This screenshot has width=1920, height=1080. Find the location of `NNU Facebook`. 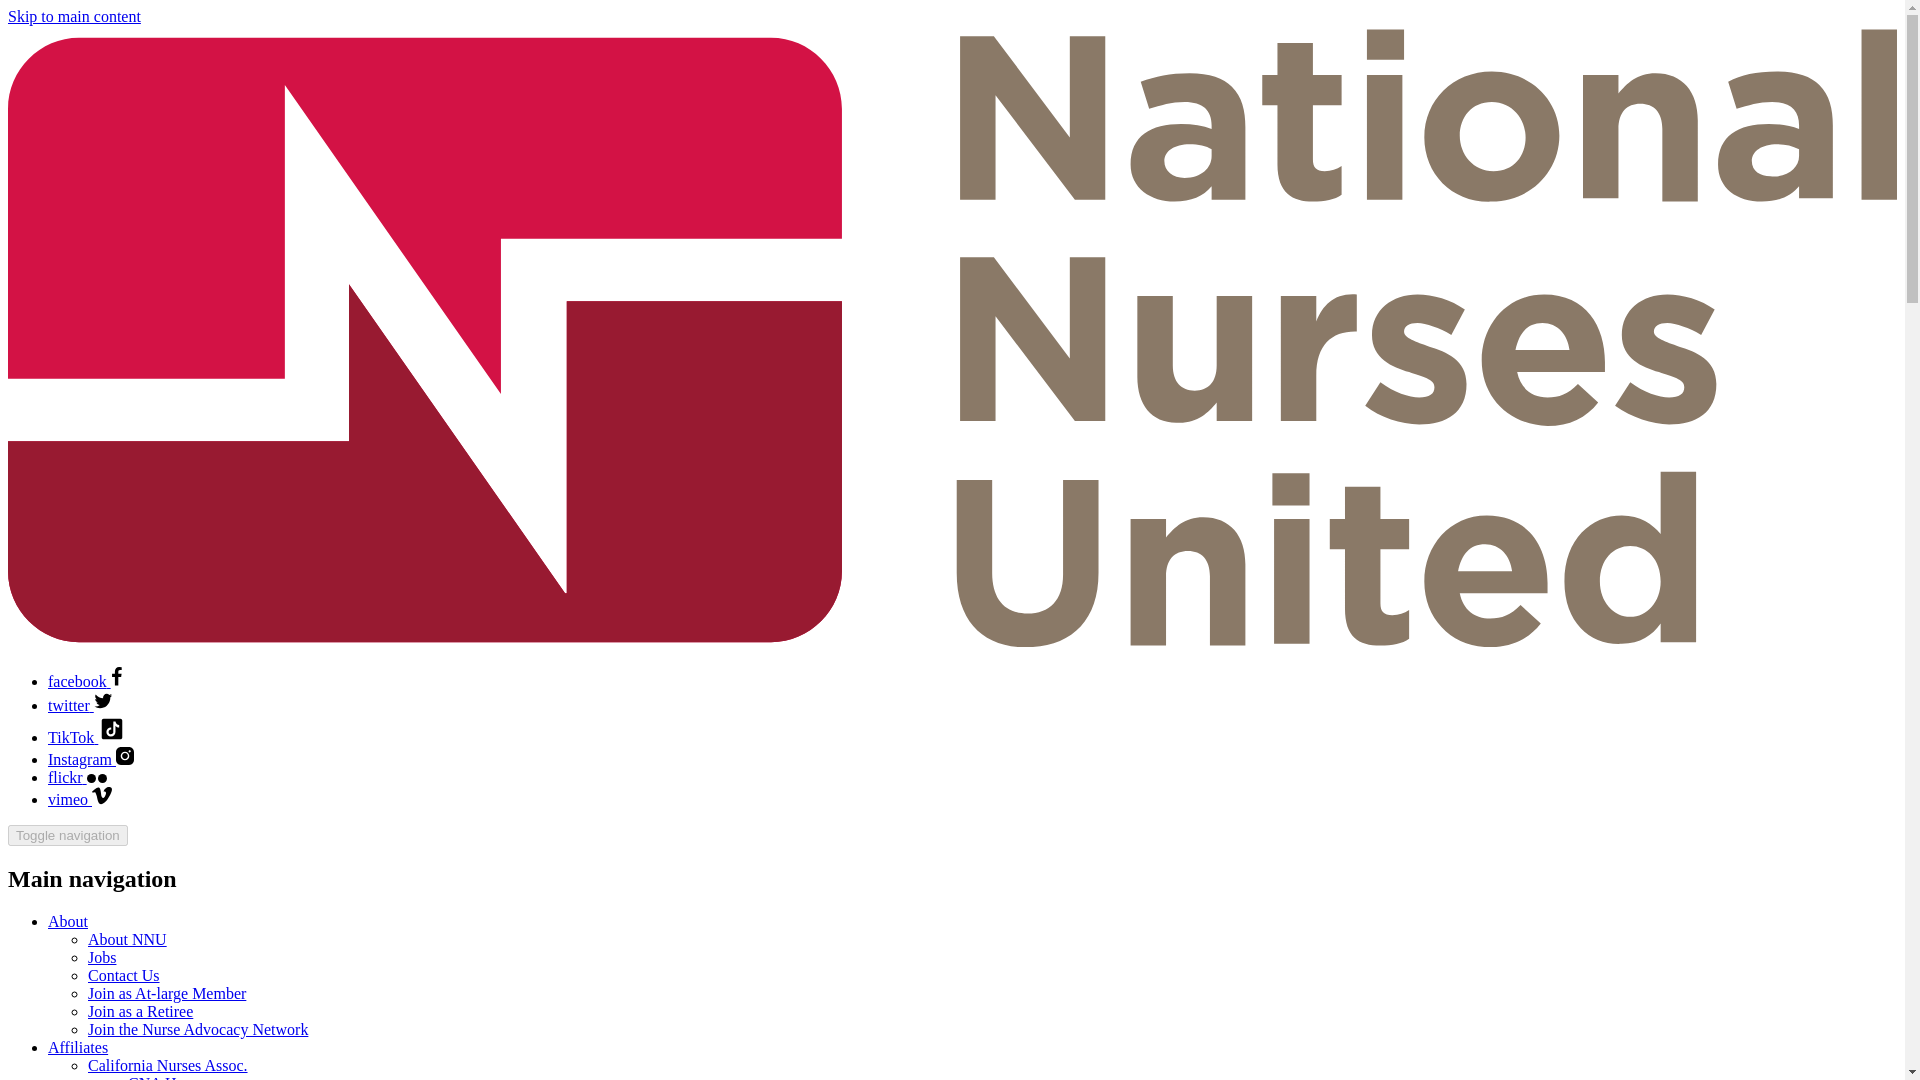

NNU Facebook is located at coordinates (85, 681).